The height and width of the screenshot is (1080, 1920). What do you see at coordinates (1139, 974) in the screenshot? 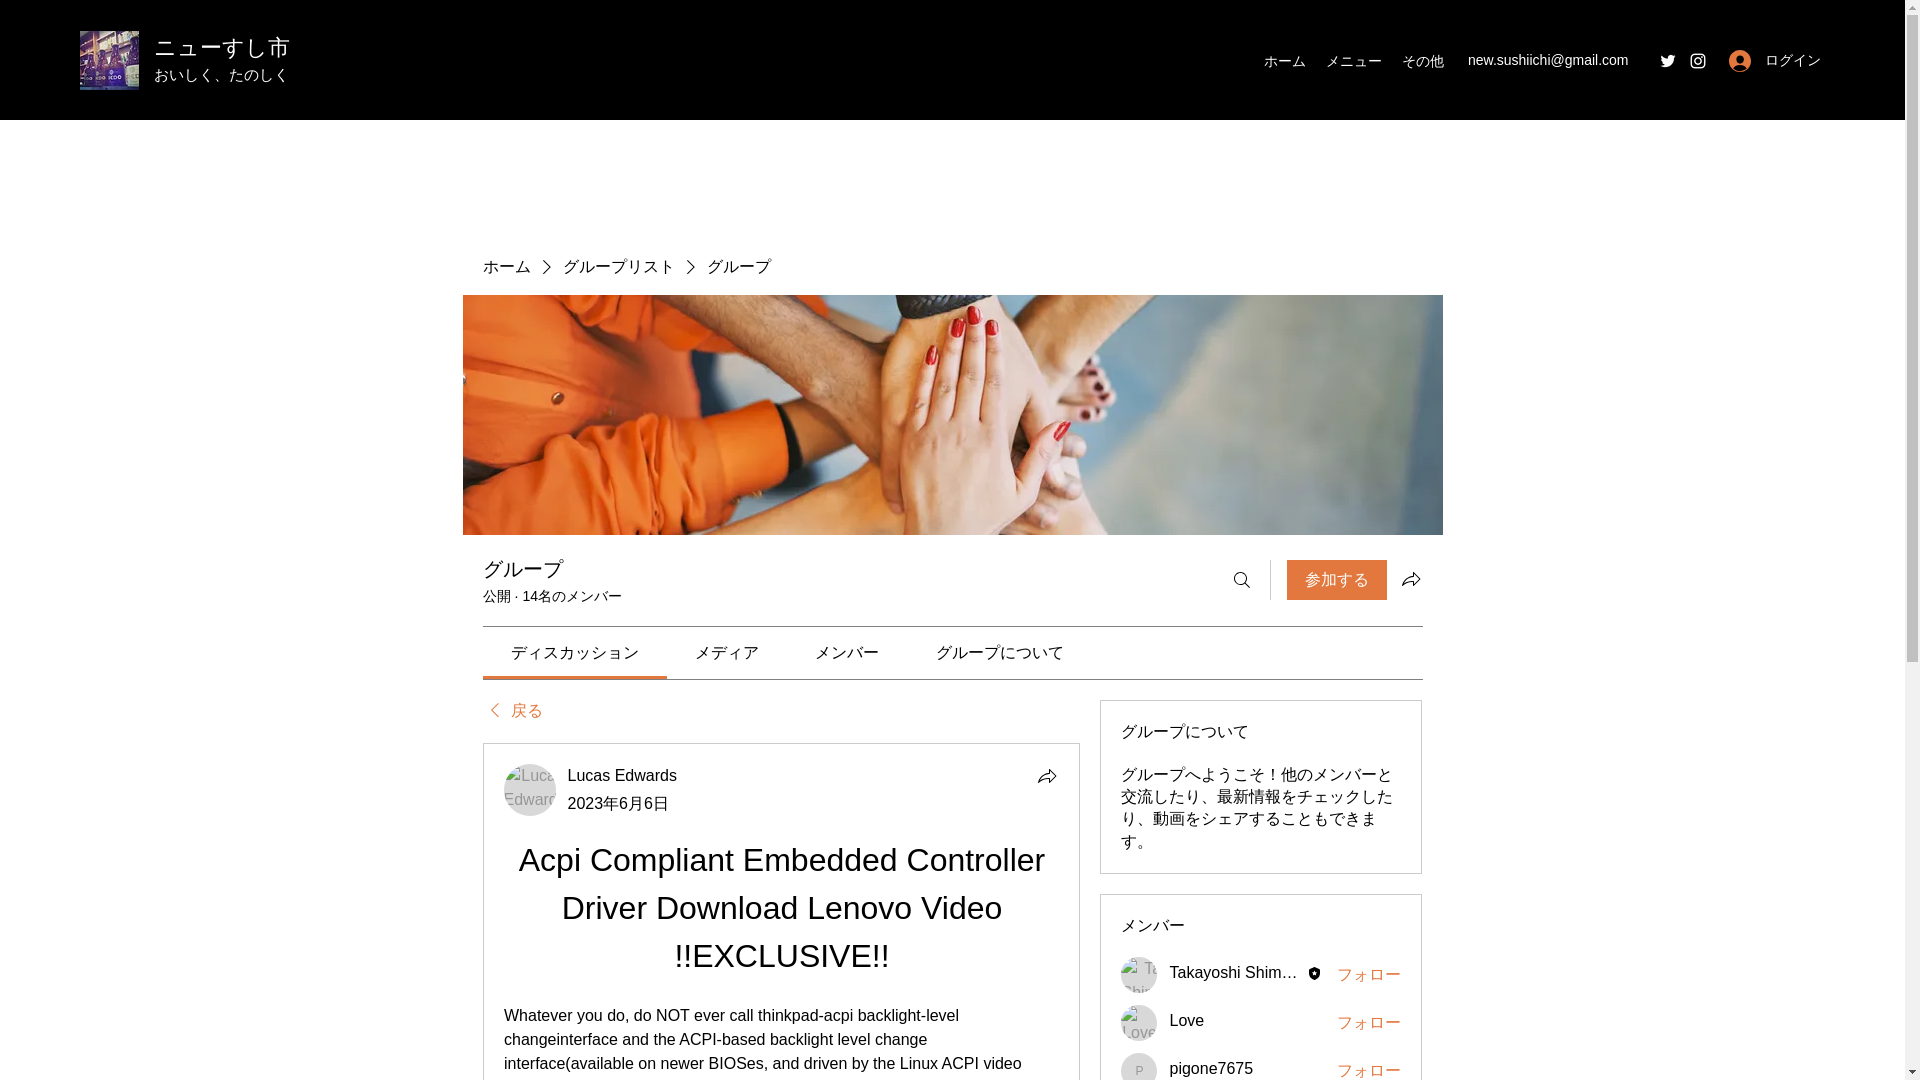
I see `Takayoshi Shimobayashi` at bounding box center [1139, 974].